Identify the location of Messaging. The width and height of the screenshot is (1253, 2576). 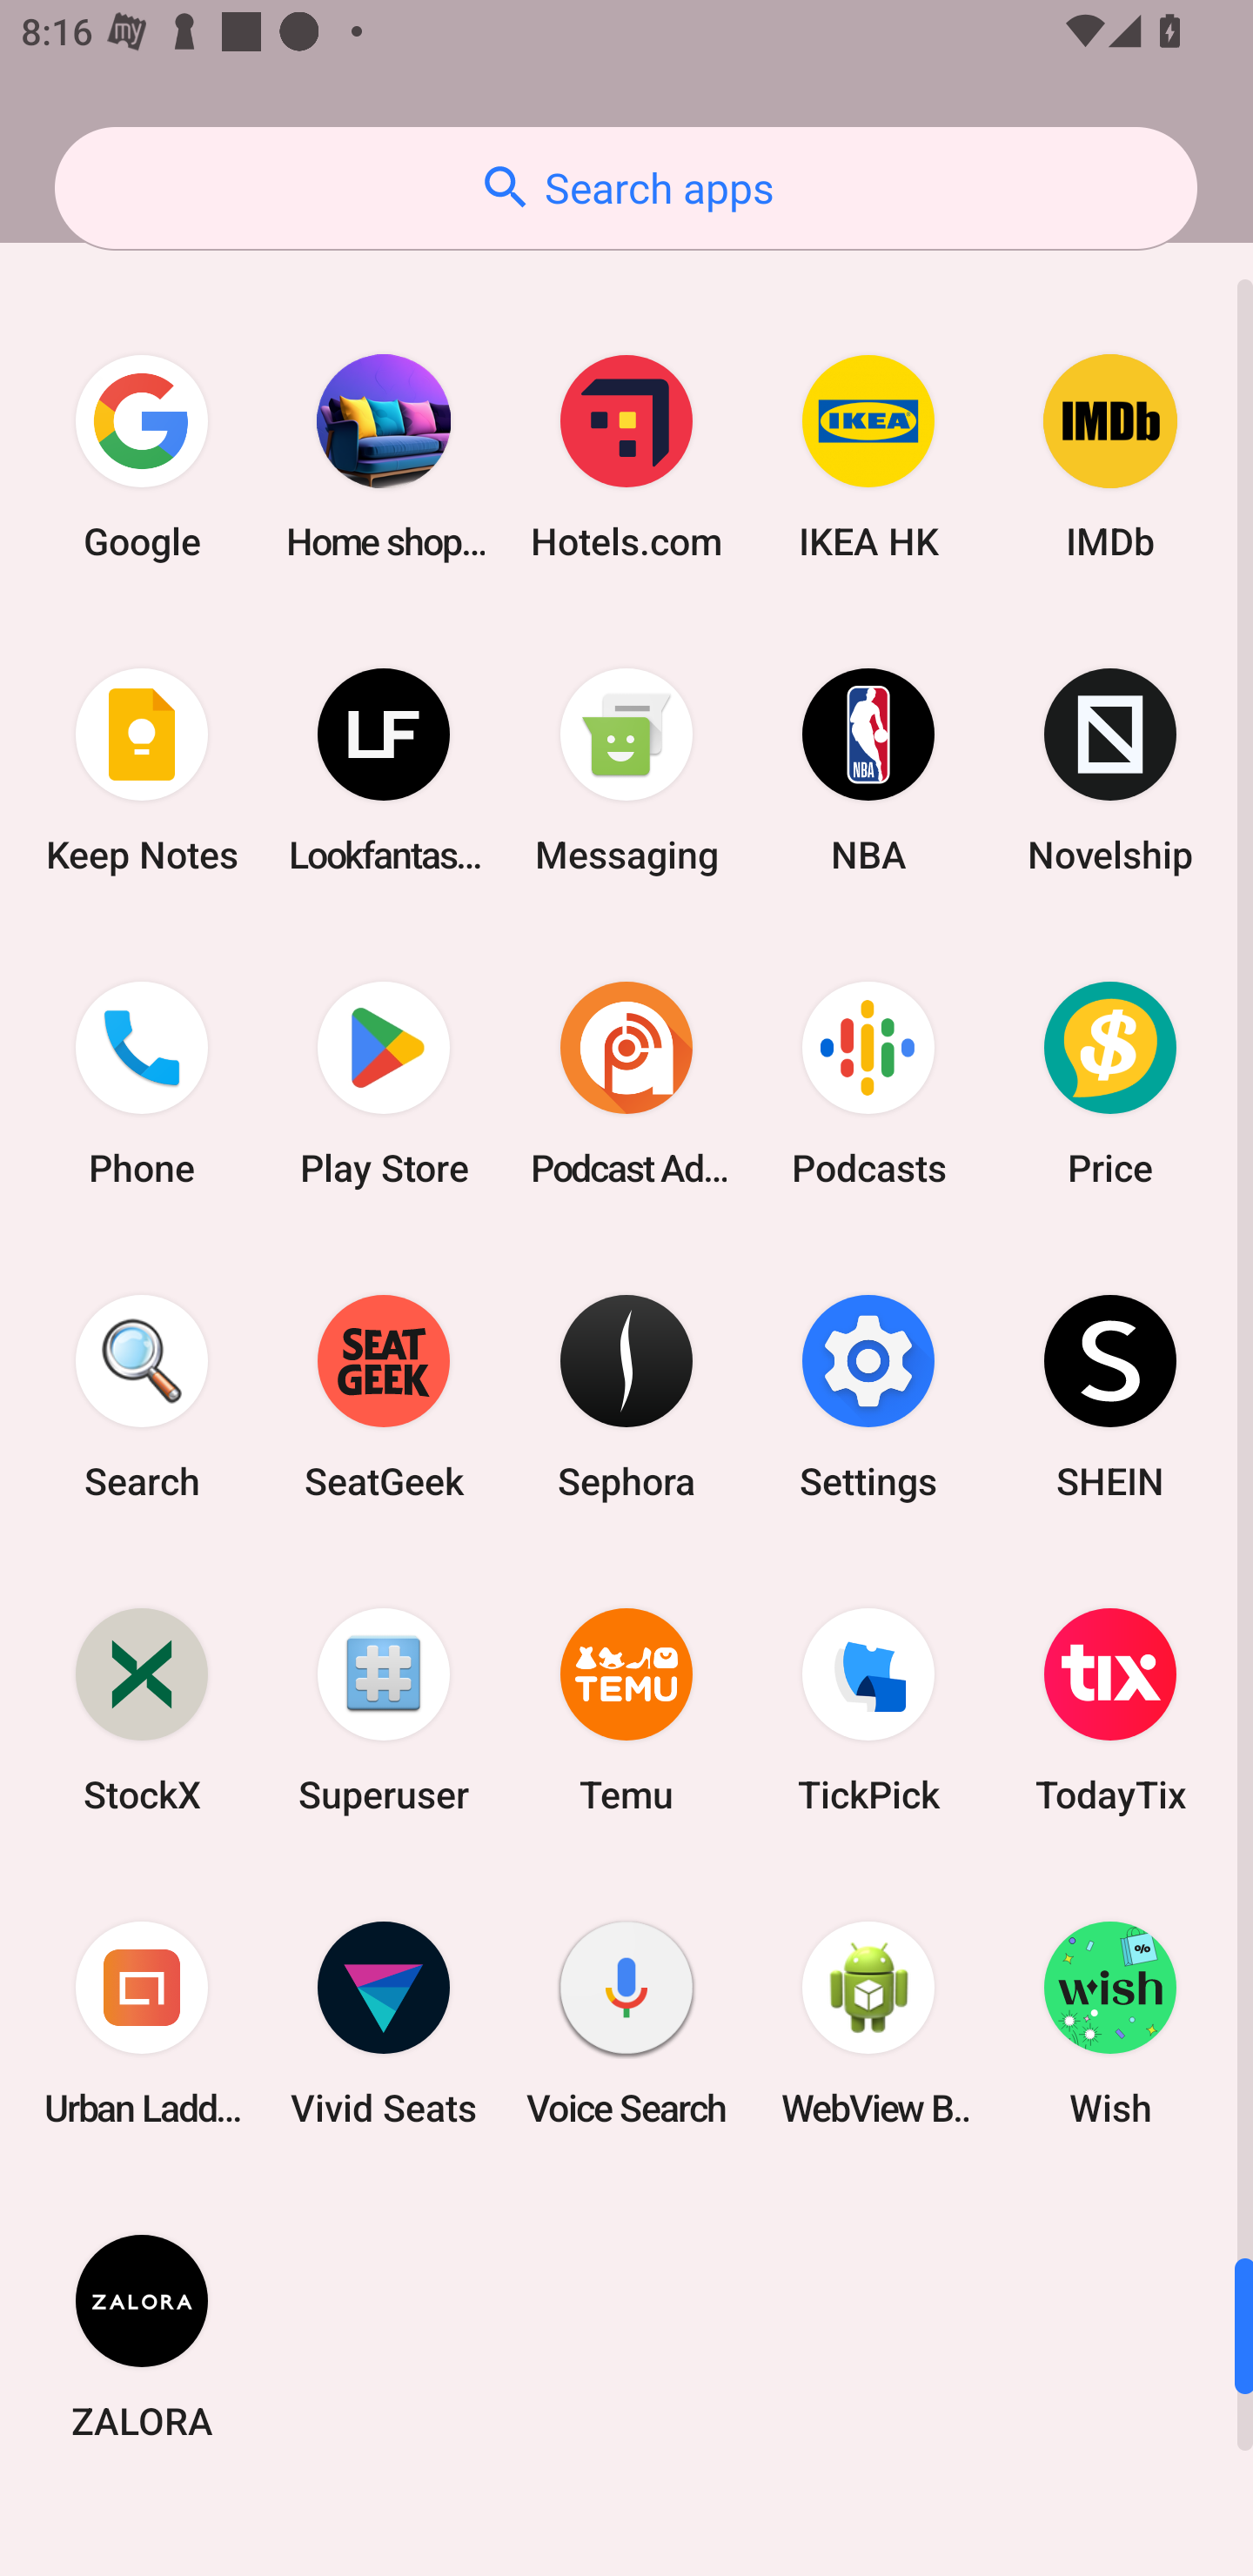
(626, 769).